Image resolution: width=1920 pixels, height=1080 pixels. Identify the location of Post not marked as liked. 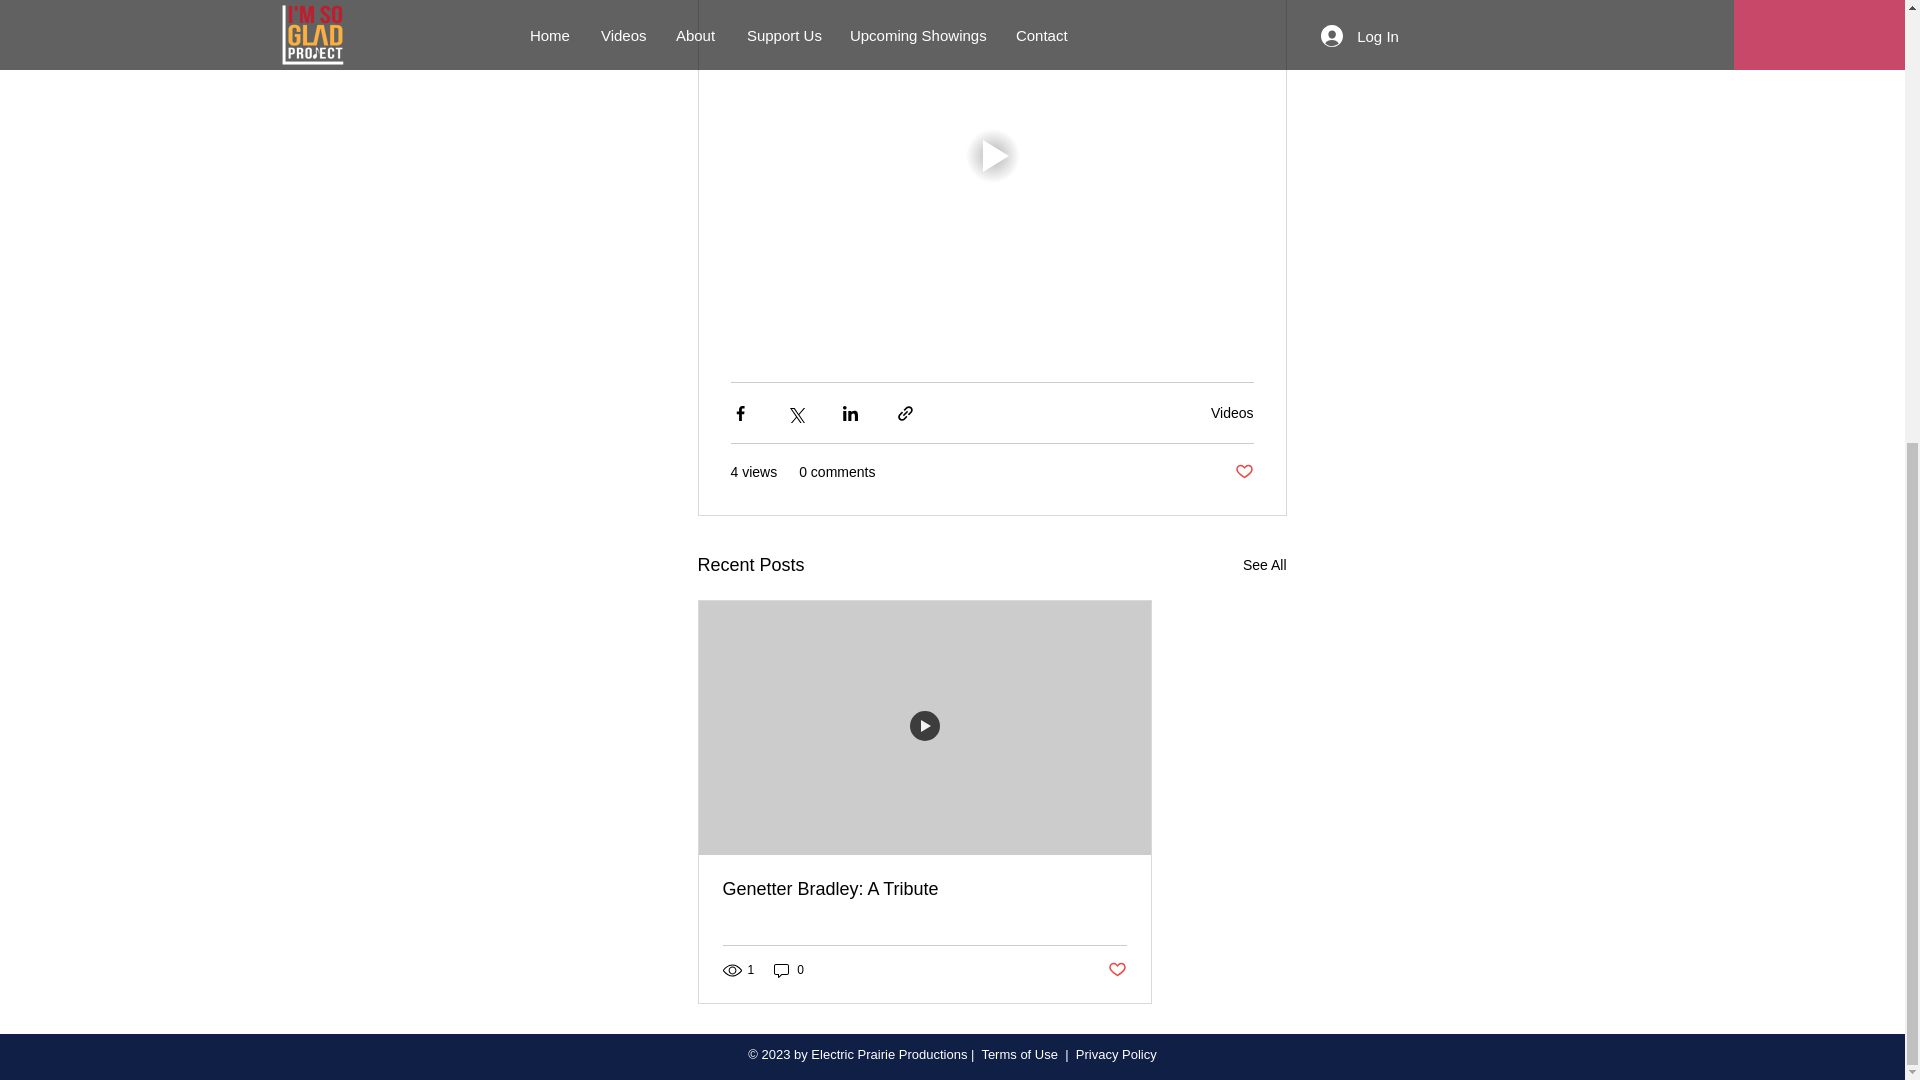
(1244, 472).